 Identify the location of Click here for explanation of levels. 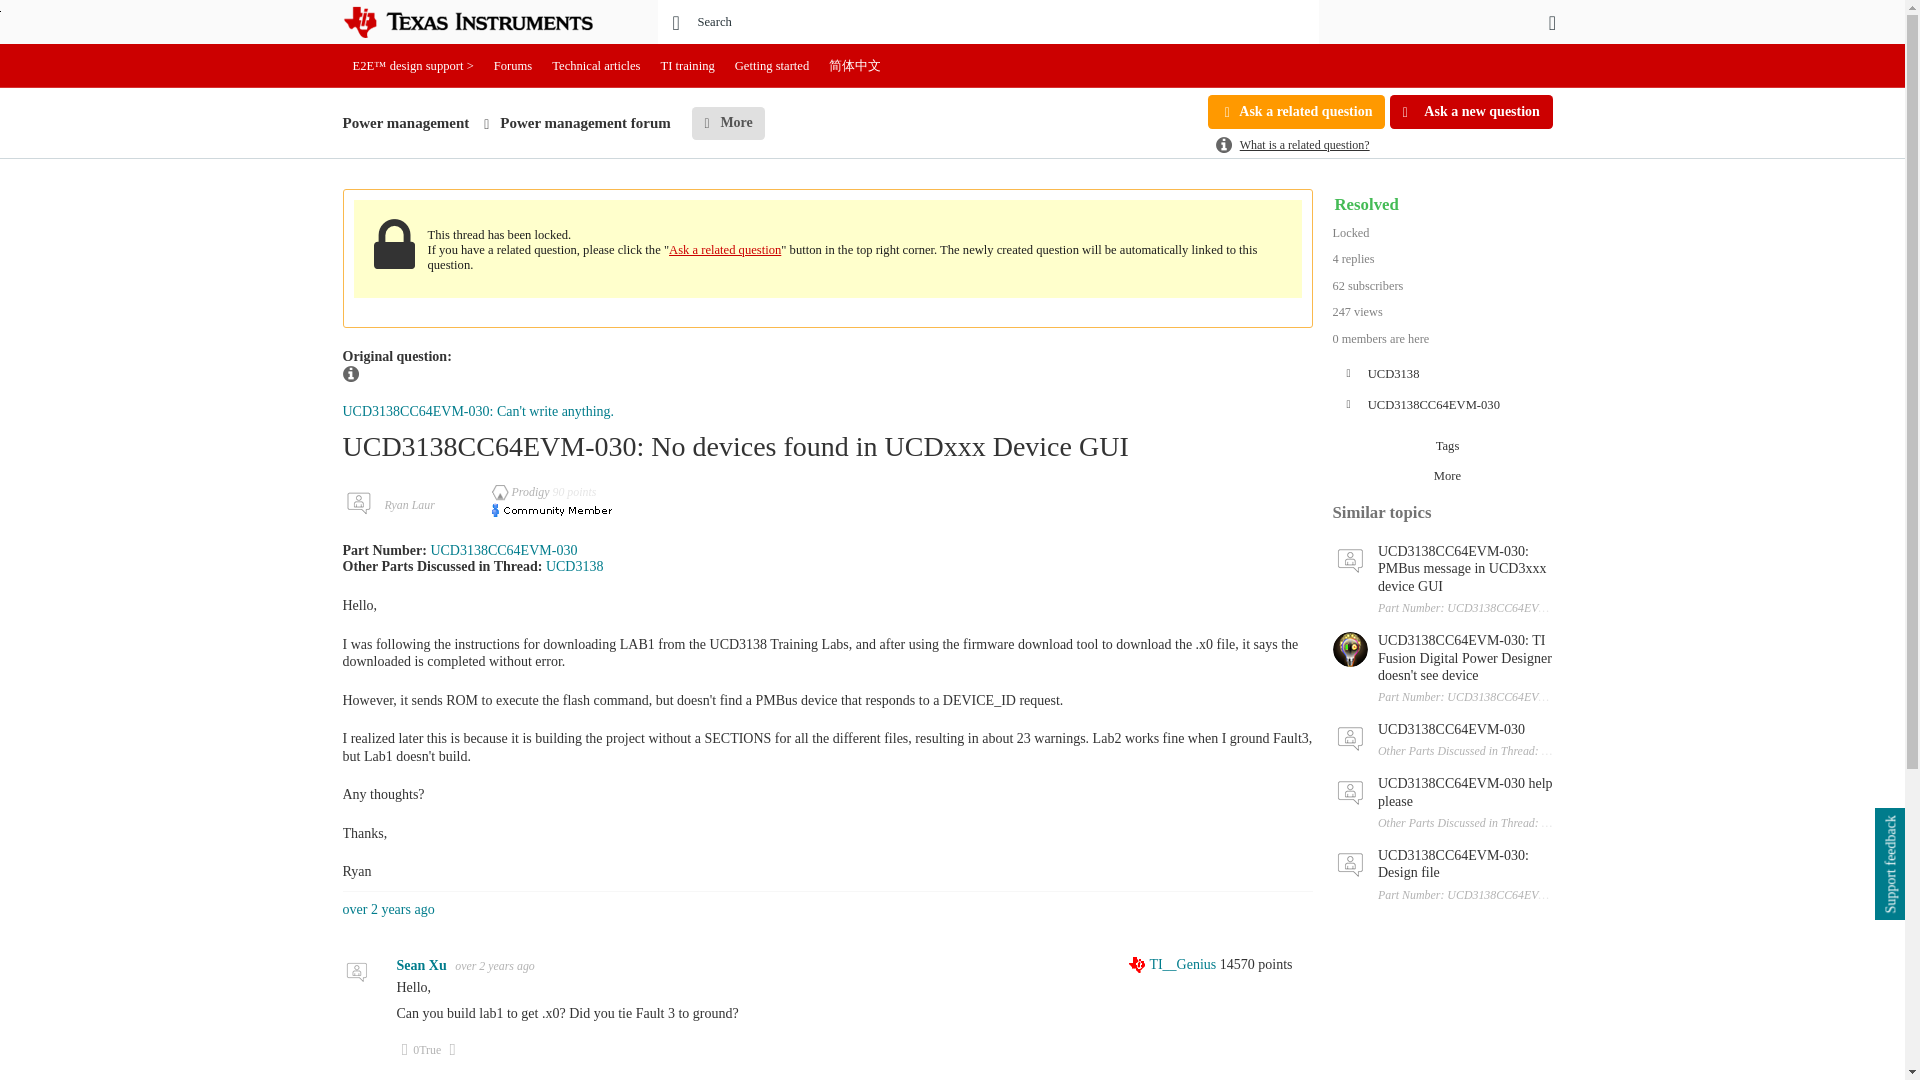
(1174, 964).